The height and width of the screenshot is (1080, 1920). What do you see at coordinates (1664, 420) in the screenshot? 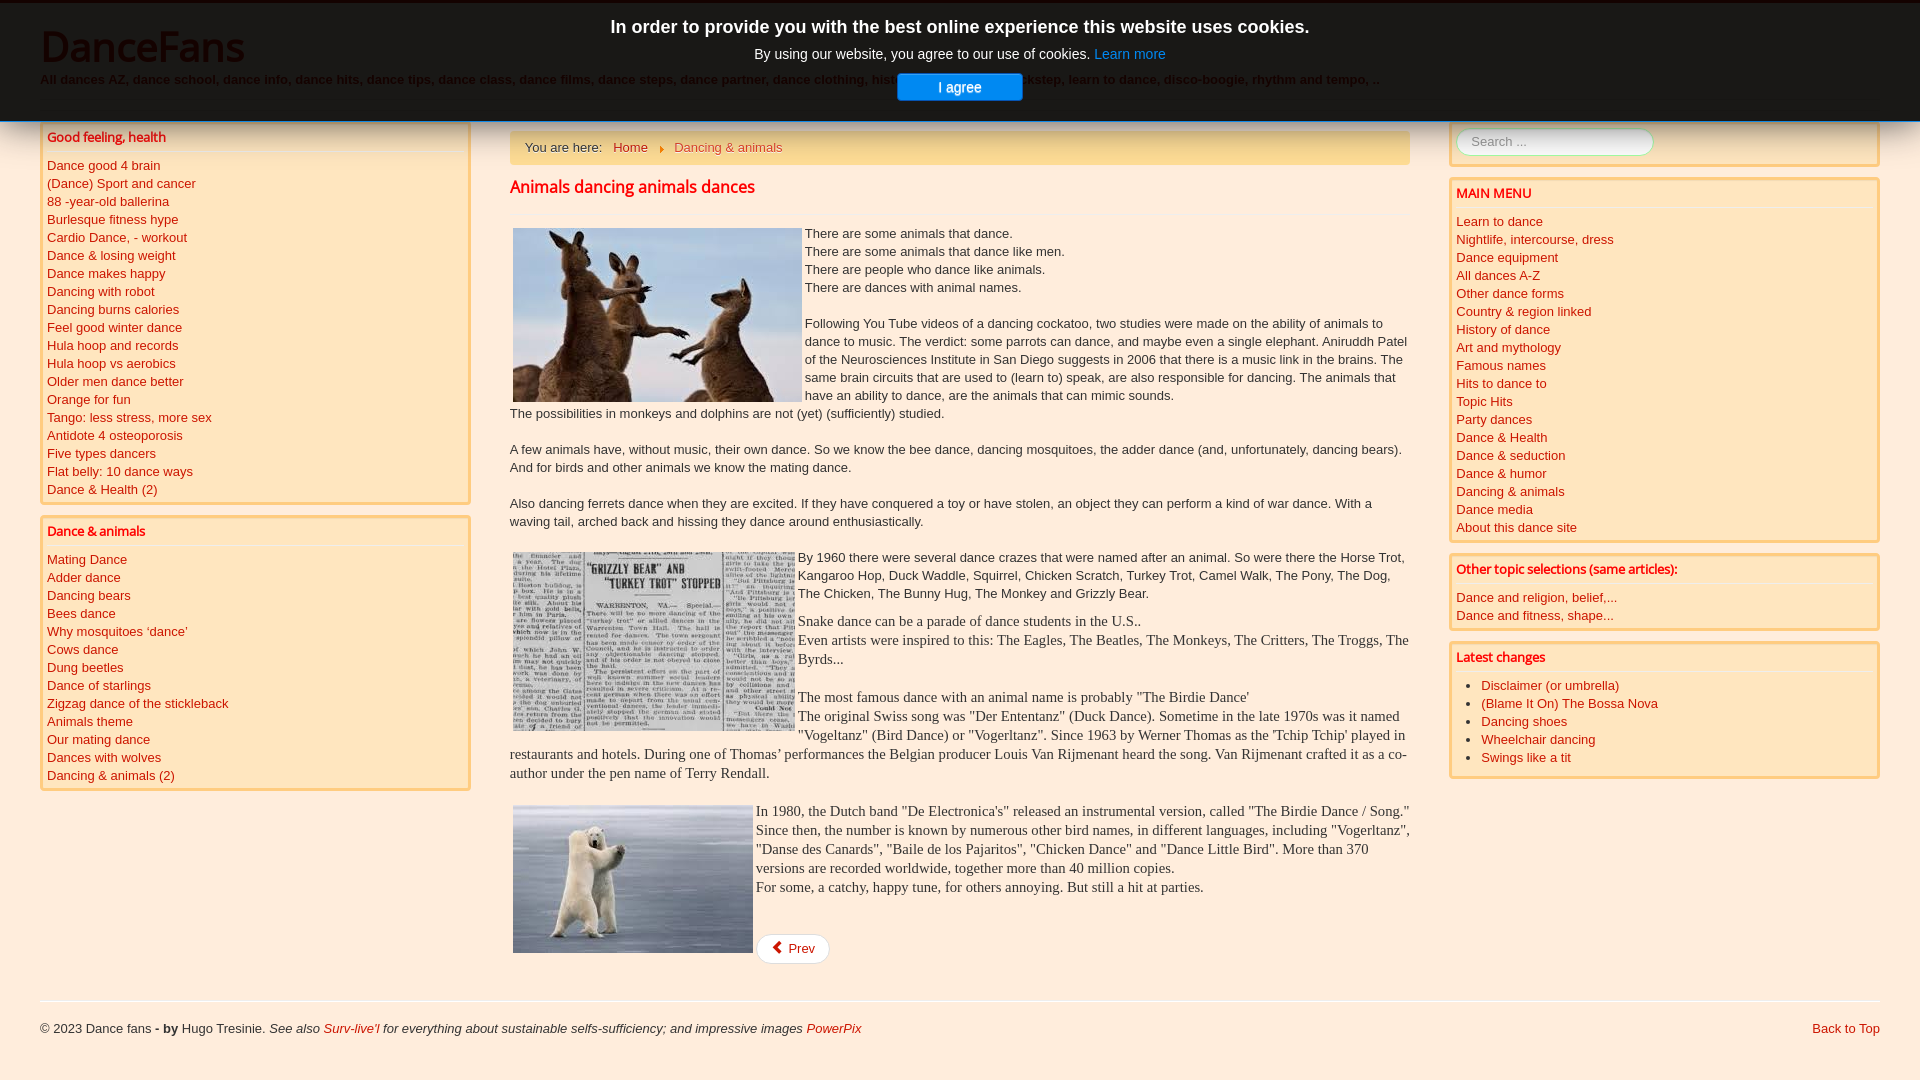
I see `Party dances` at bounding box center [1664, 420].